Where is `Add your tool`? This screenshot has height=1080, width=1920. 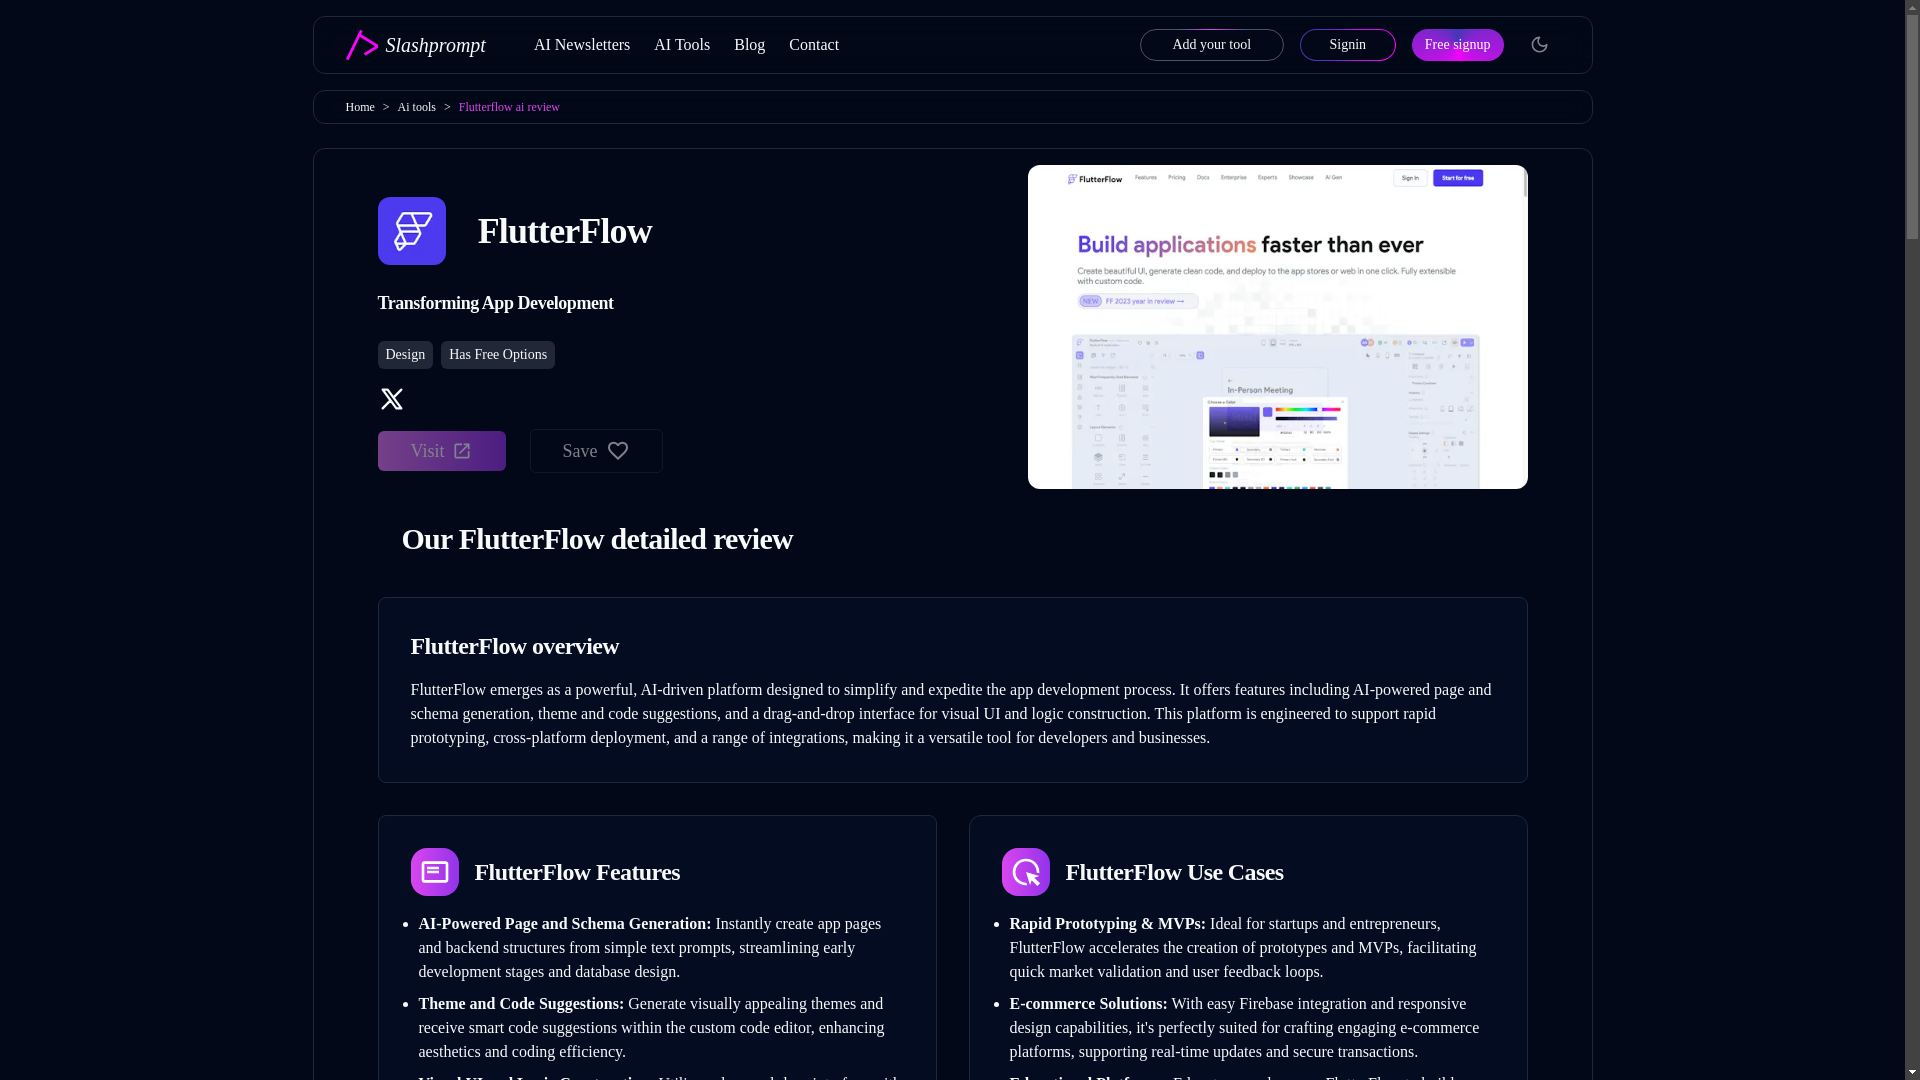
Add your tool is located at coordinates (1212, 44).